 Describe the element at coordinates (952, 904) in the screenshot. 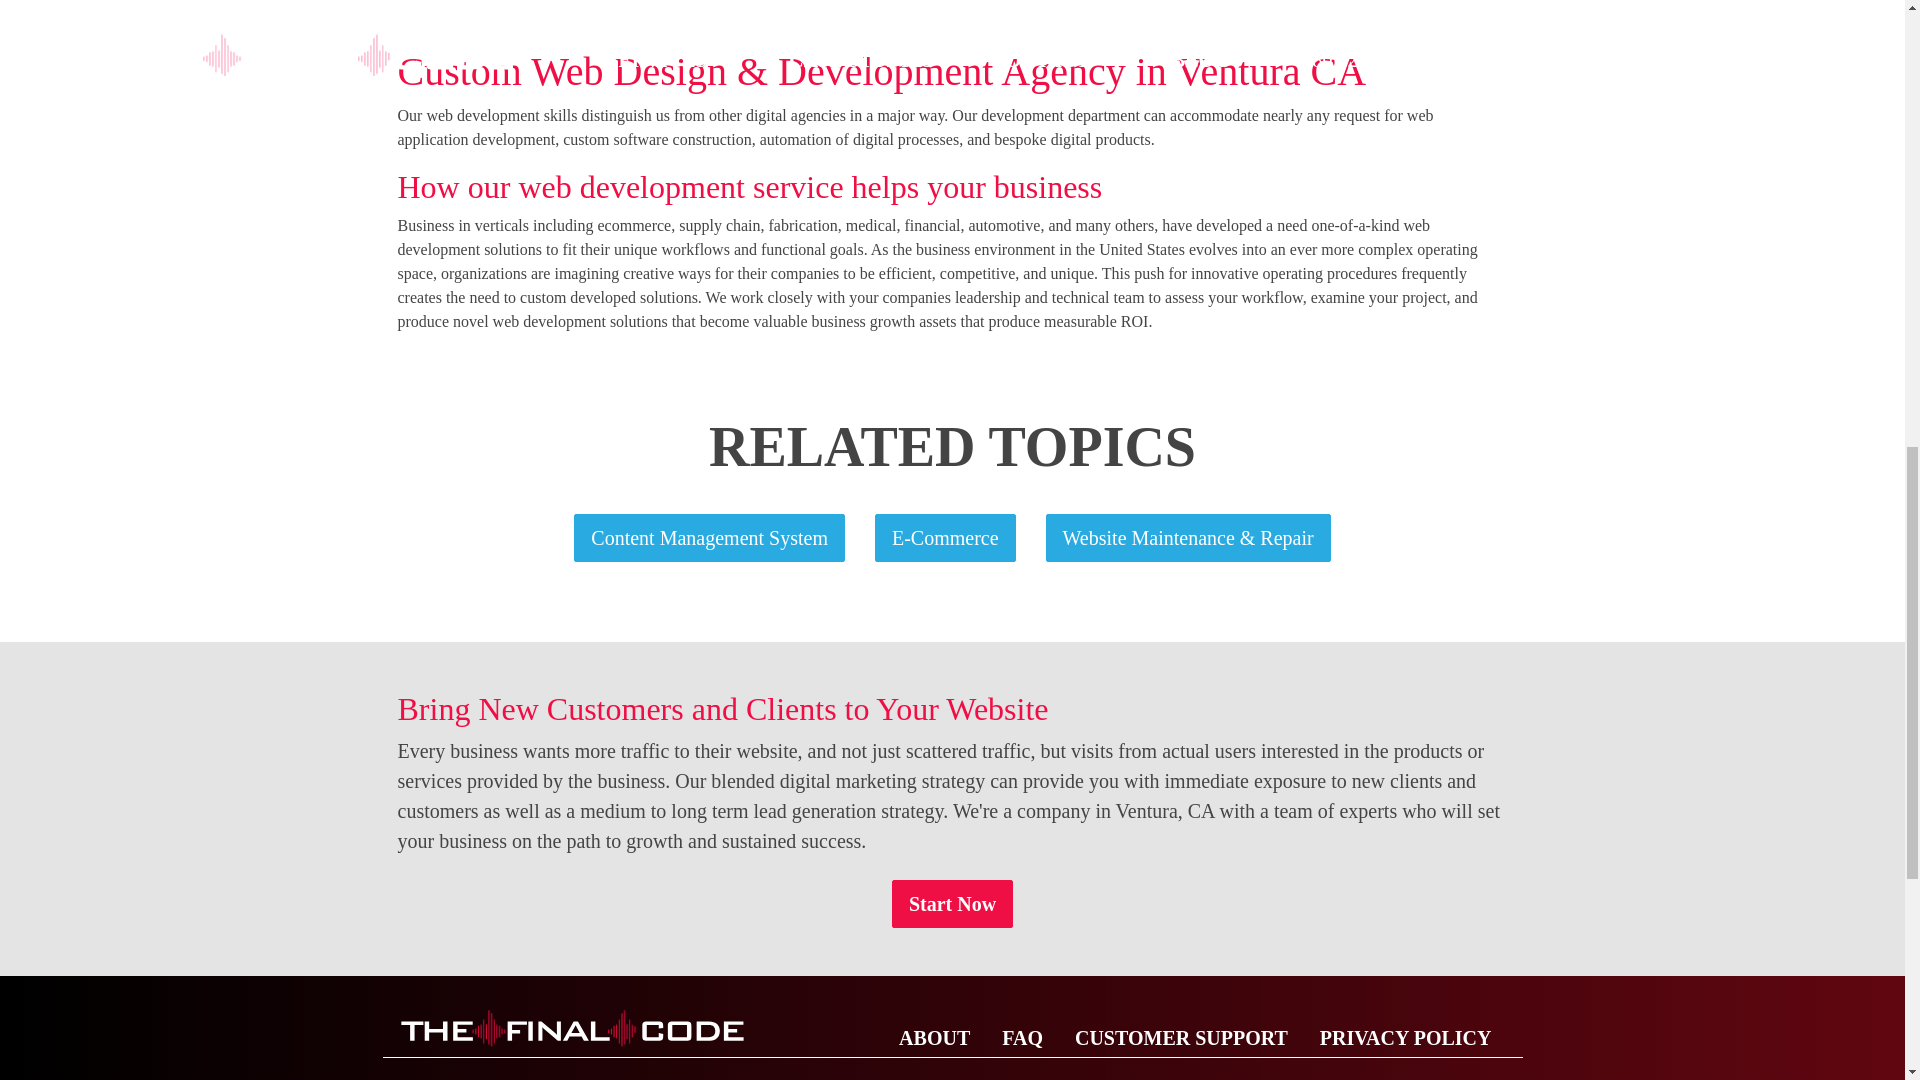

I see `Become a client` at that location.